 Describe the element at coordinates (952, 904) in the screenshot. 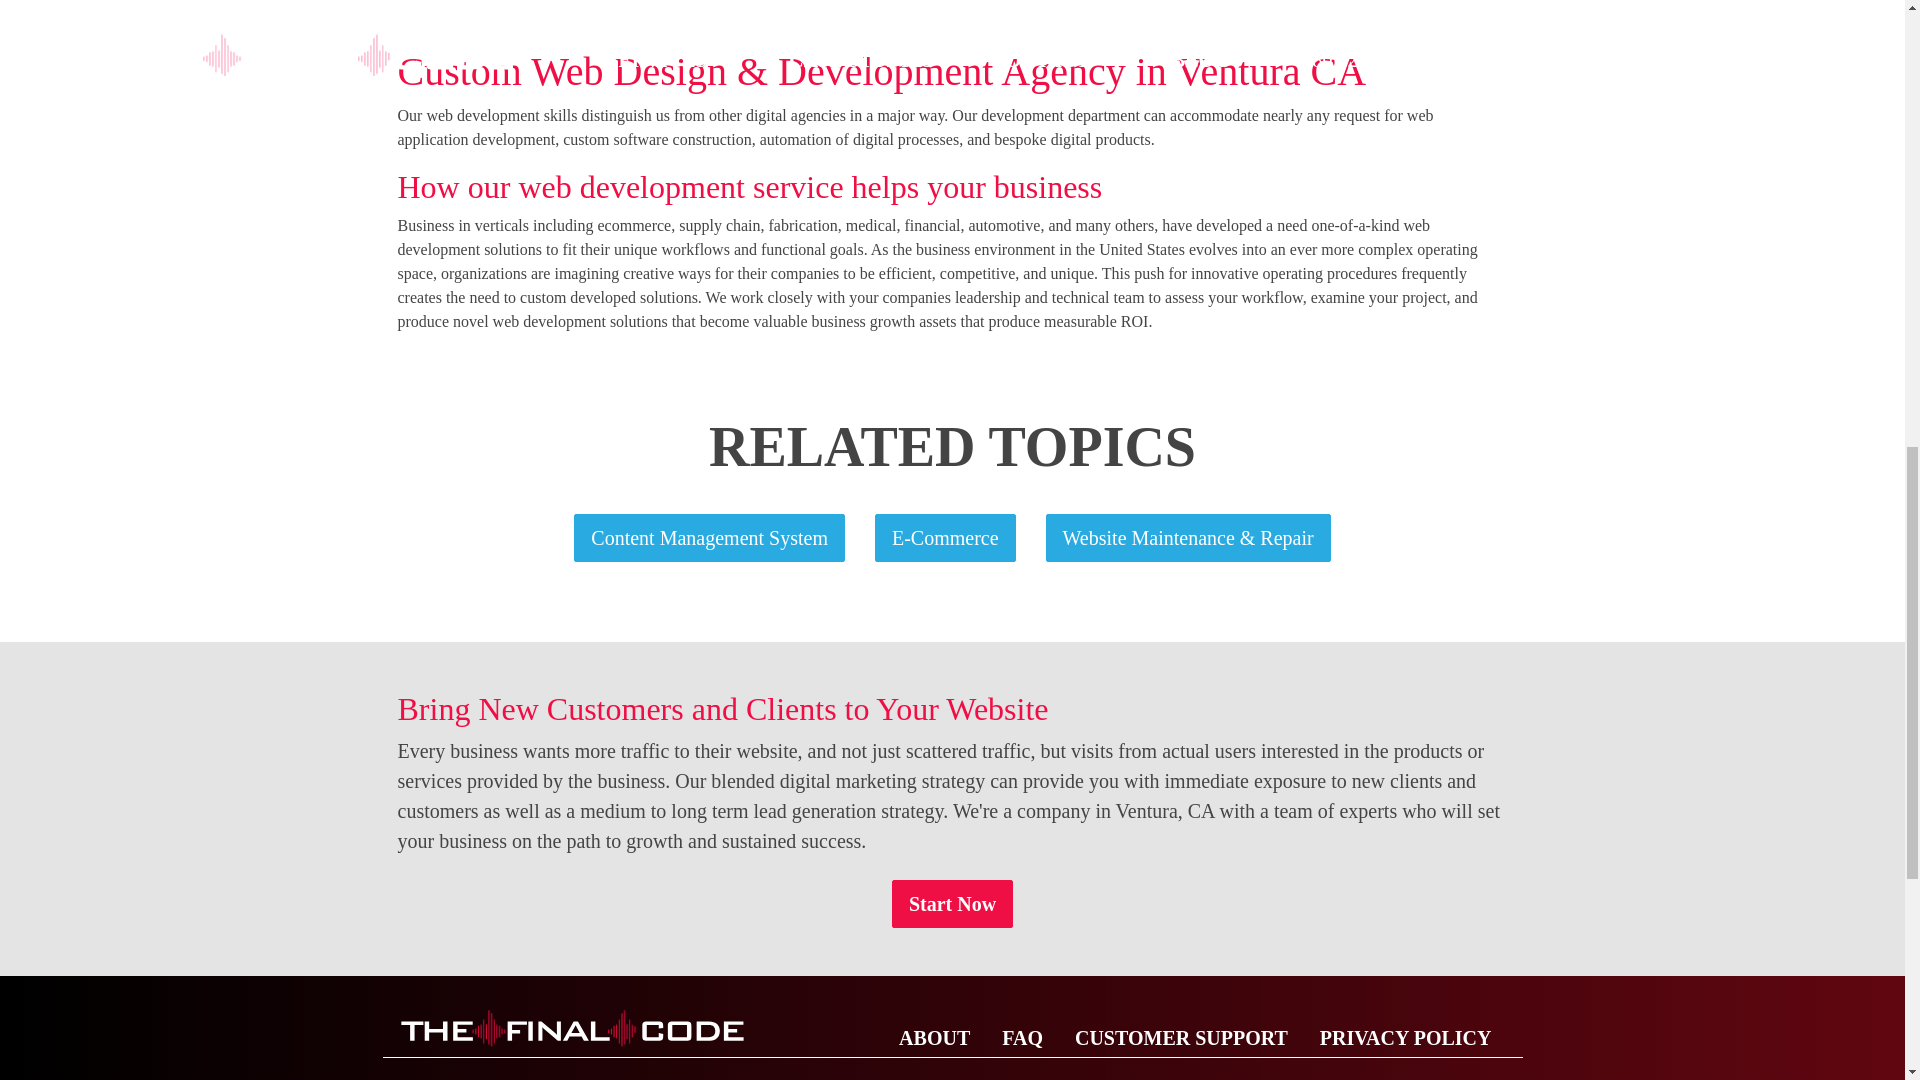

I see `Become a client` at that location.